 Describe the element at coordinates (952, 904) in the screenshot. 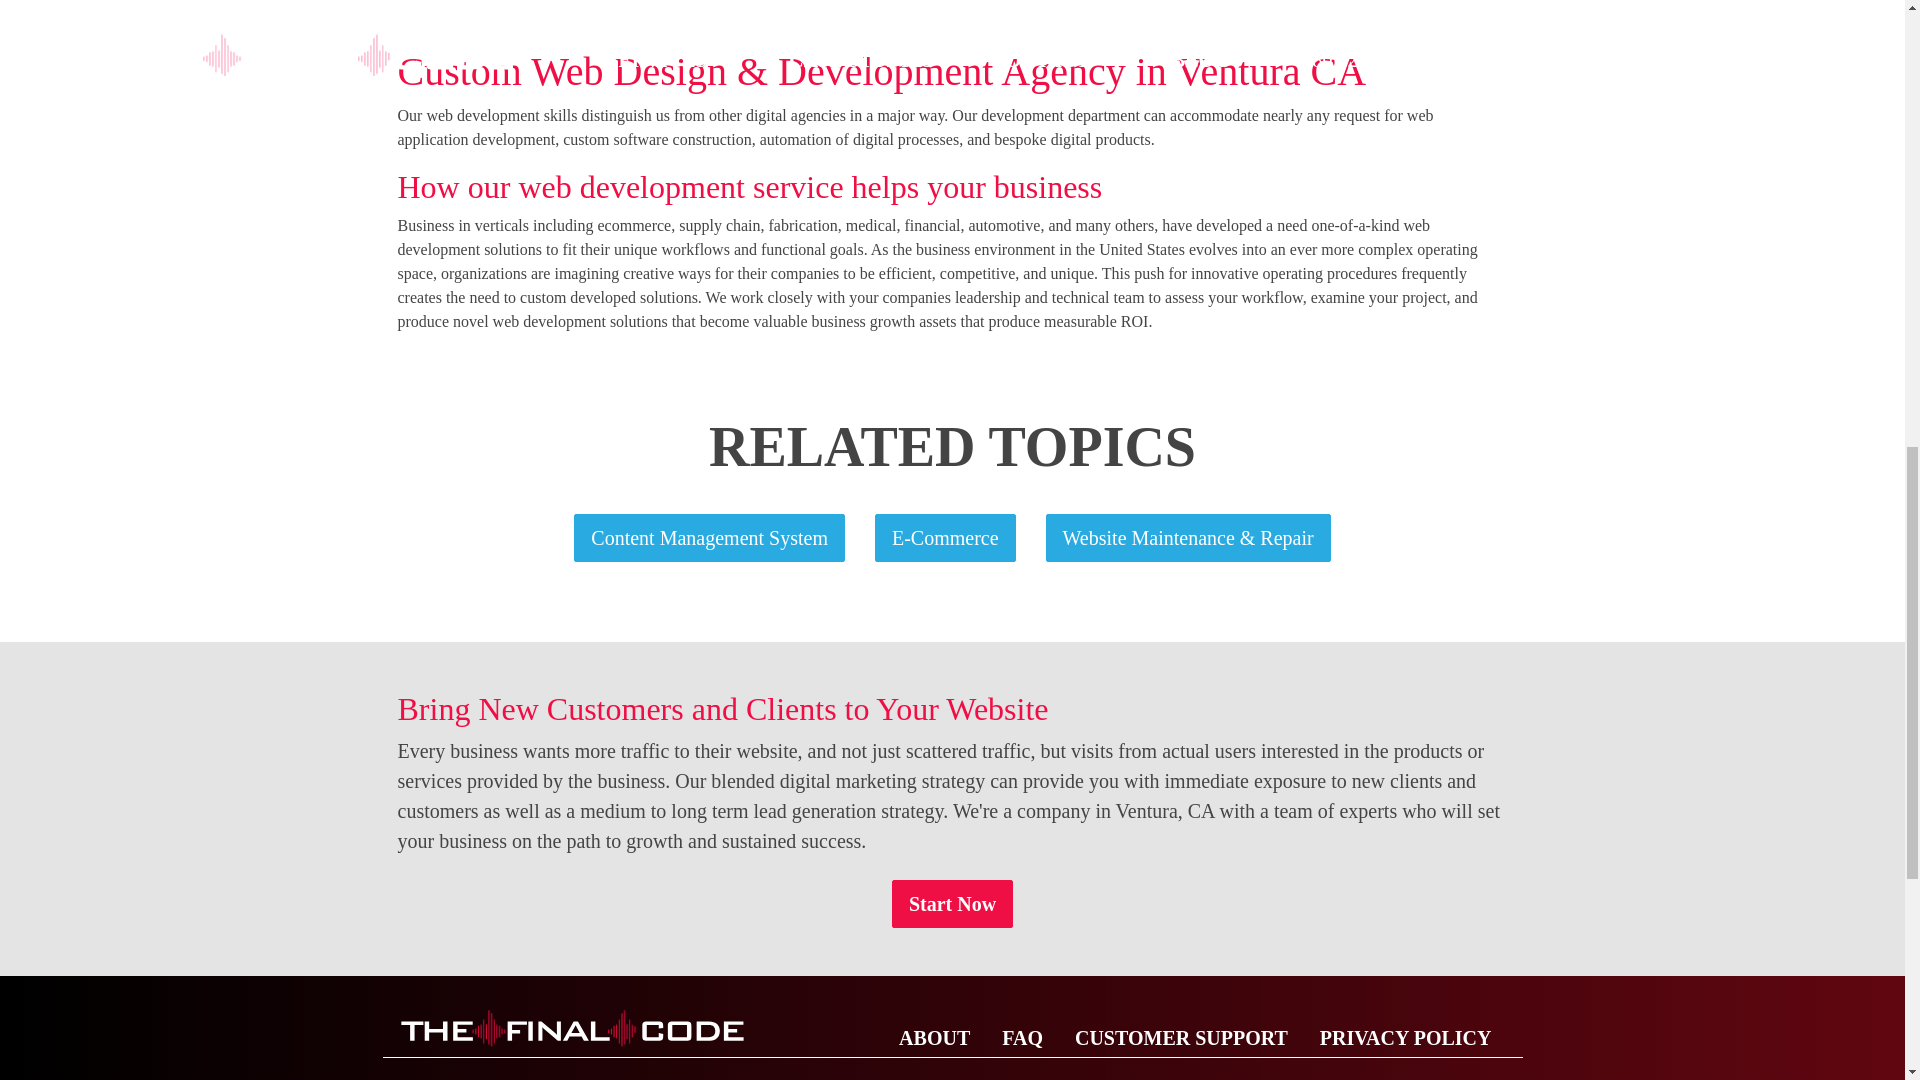

I see `Become a client` at that location.